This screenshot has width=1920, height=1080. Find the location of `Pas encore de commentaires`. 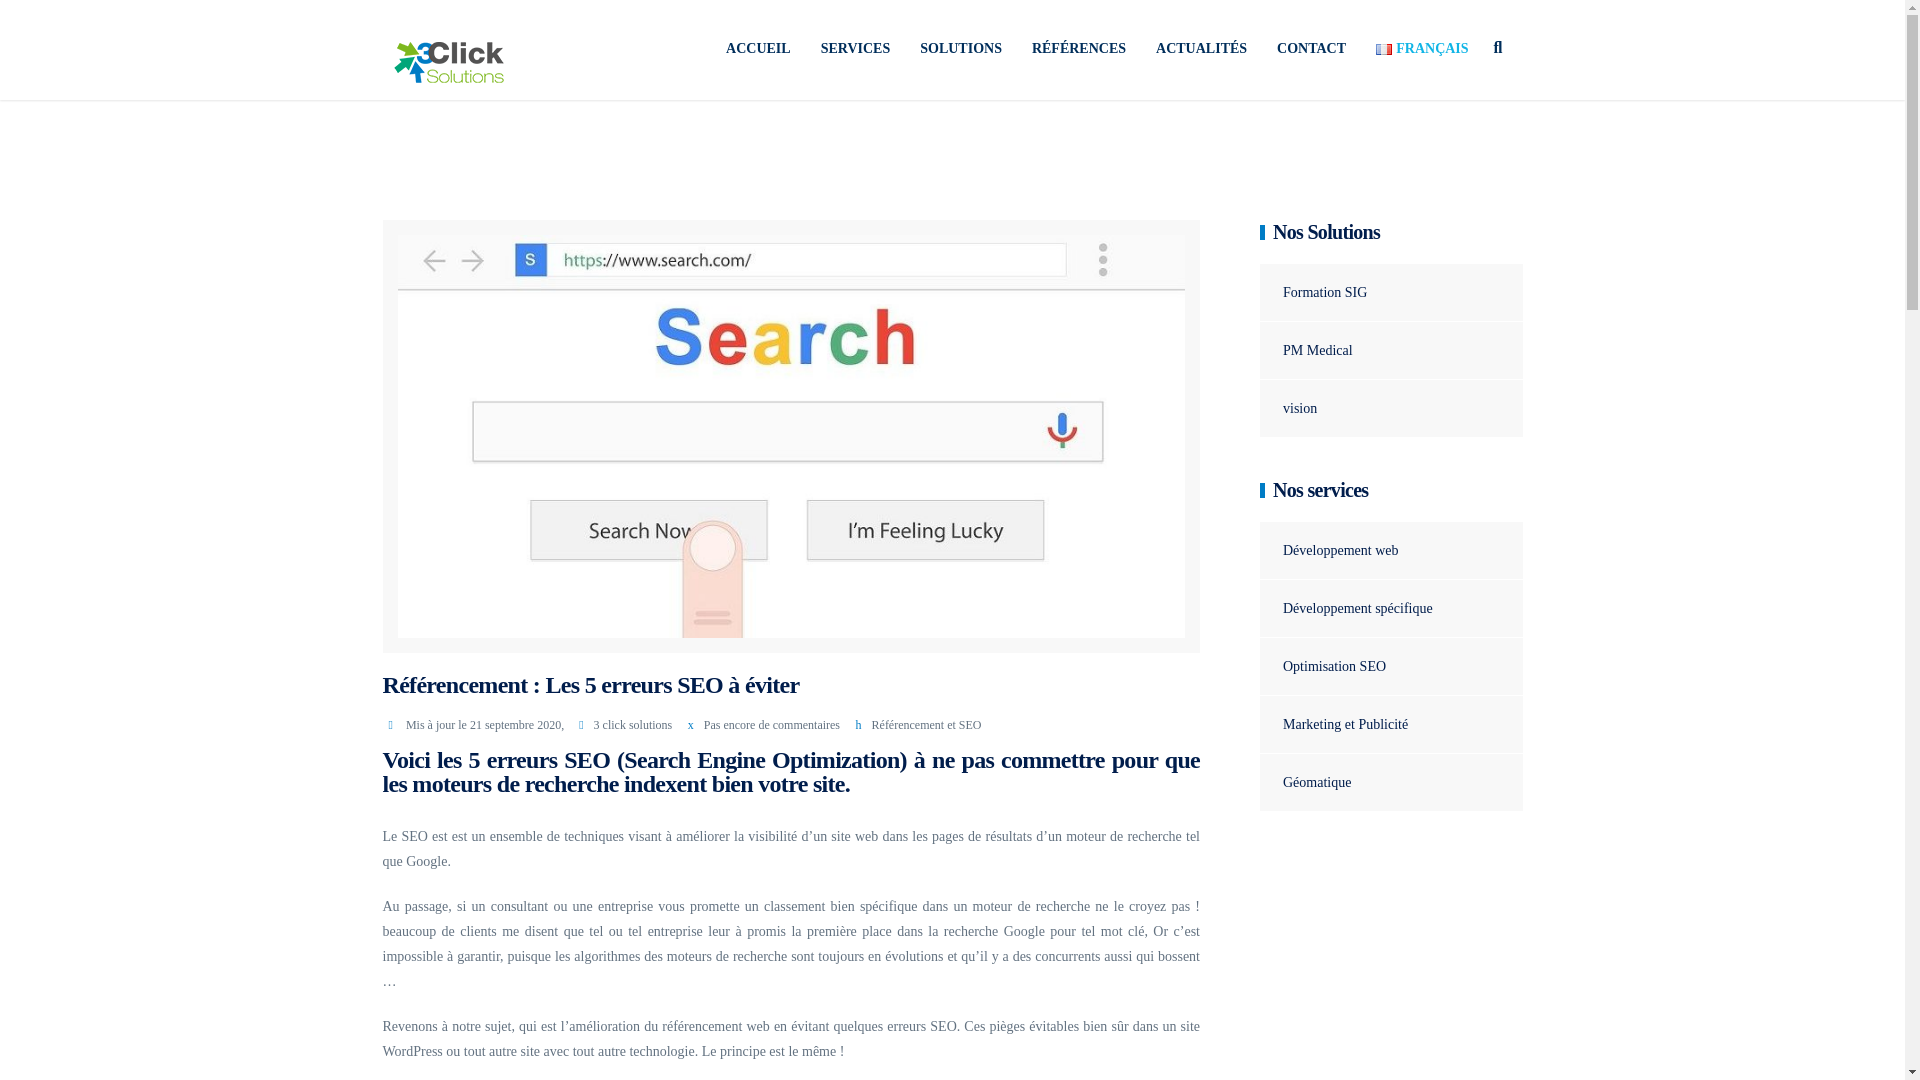

Pas encore de commentaires is located at coordinates (772, 725).